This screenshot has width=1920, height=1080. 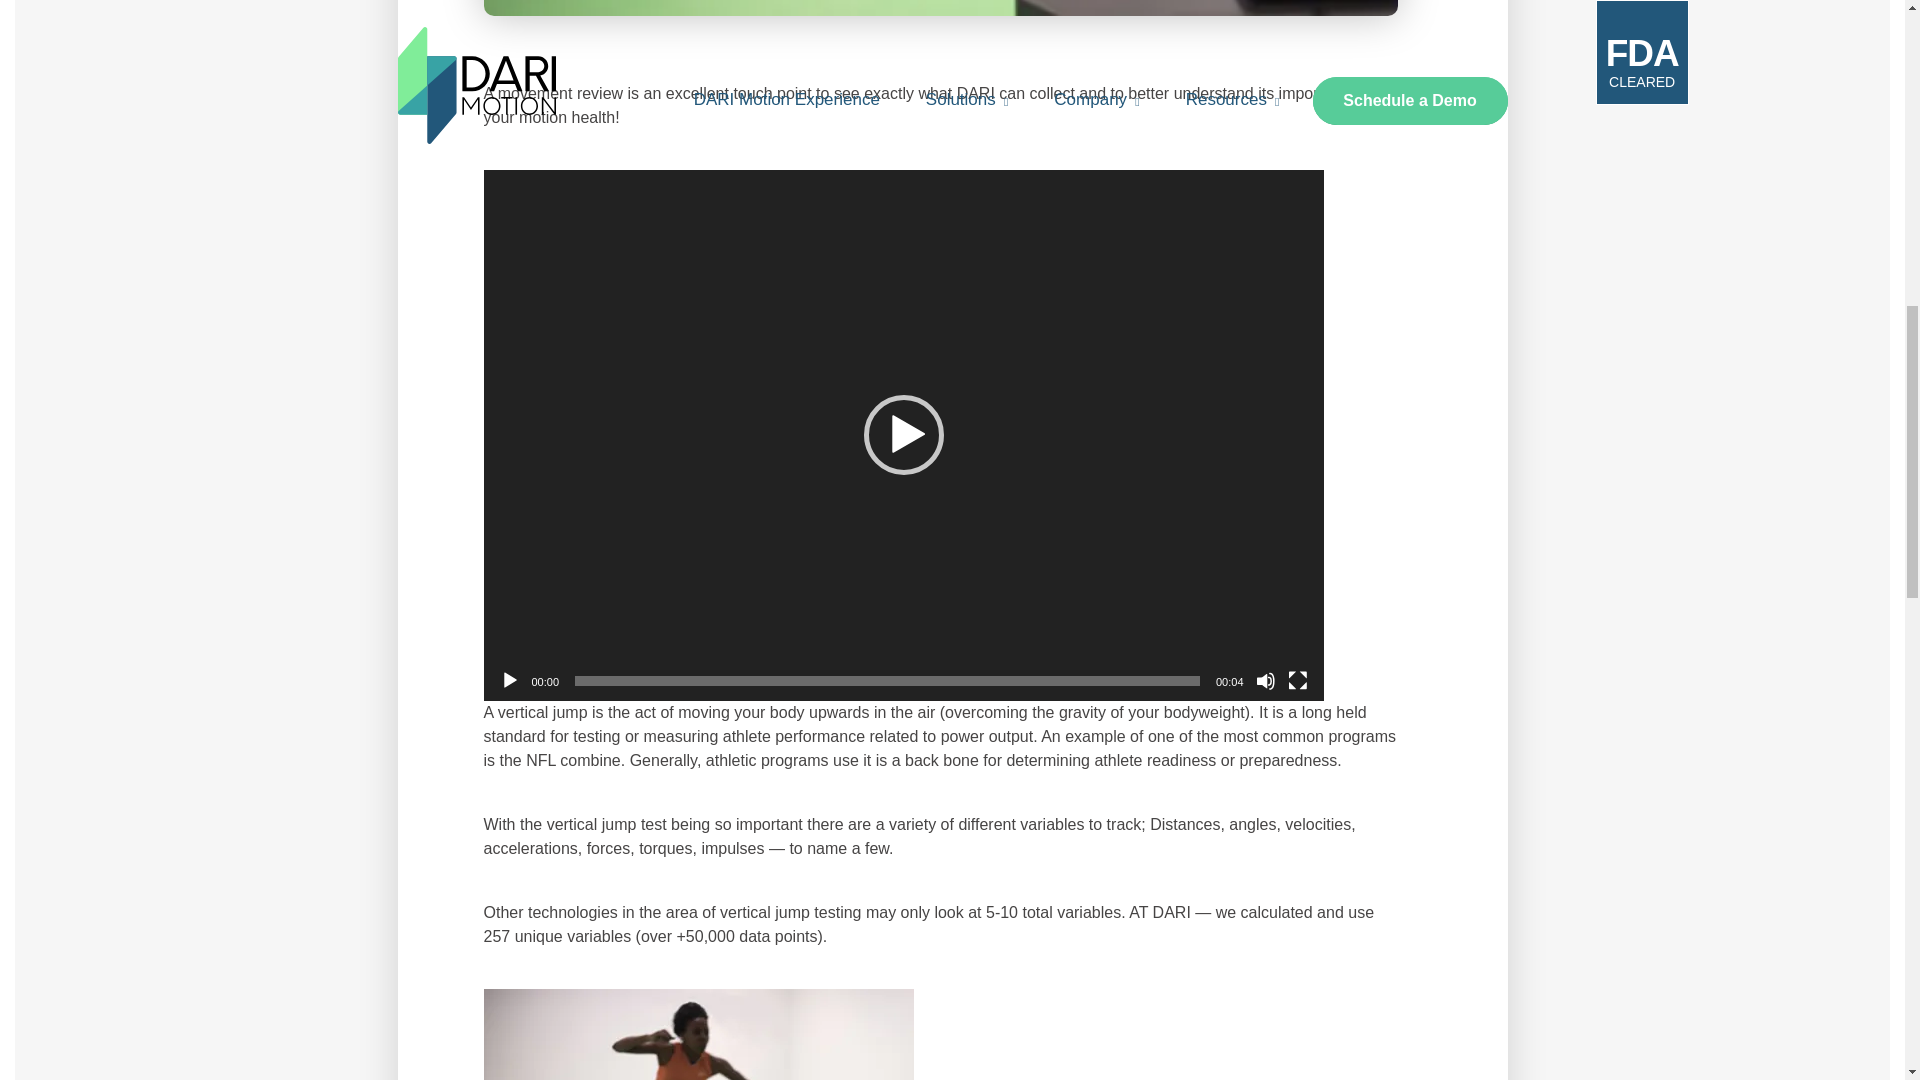 What do you see at coordinates (1298, 680) in the screenshot?
I see `Fullscreen` at bounding box center [1298, 680].